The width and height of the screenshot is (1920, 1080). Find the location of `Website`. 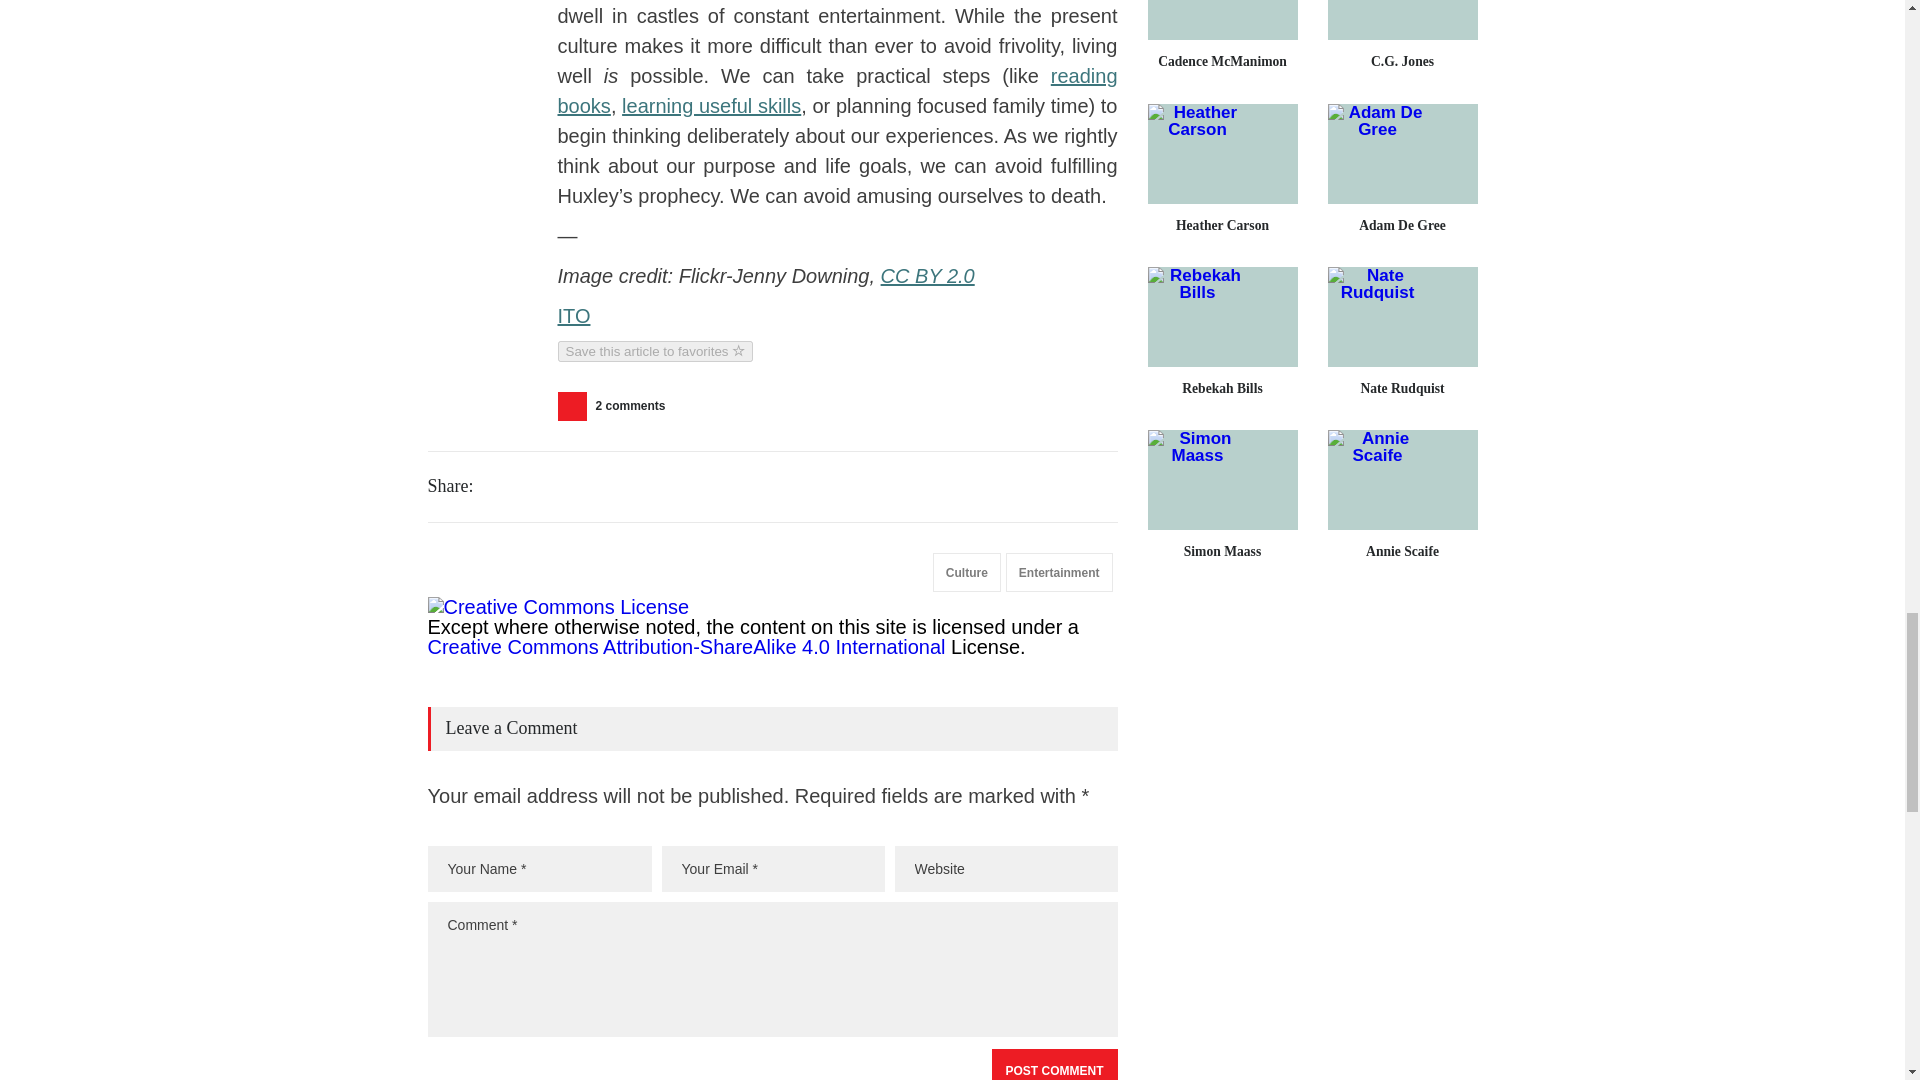

Website is located at coordinates (1006, 868).